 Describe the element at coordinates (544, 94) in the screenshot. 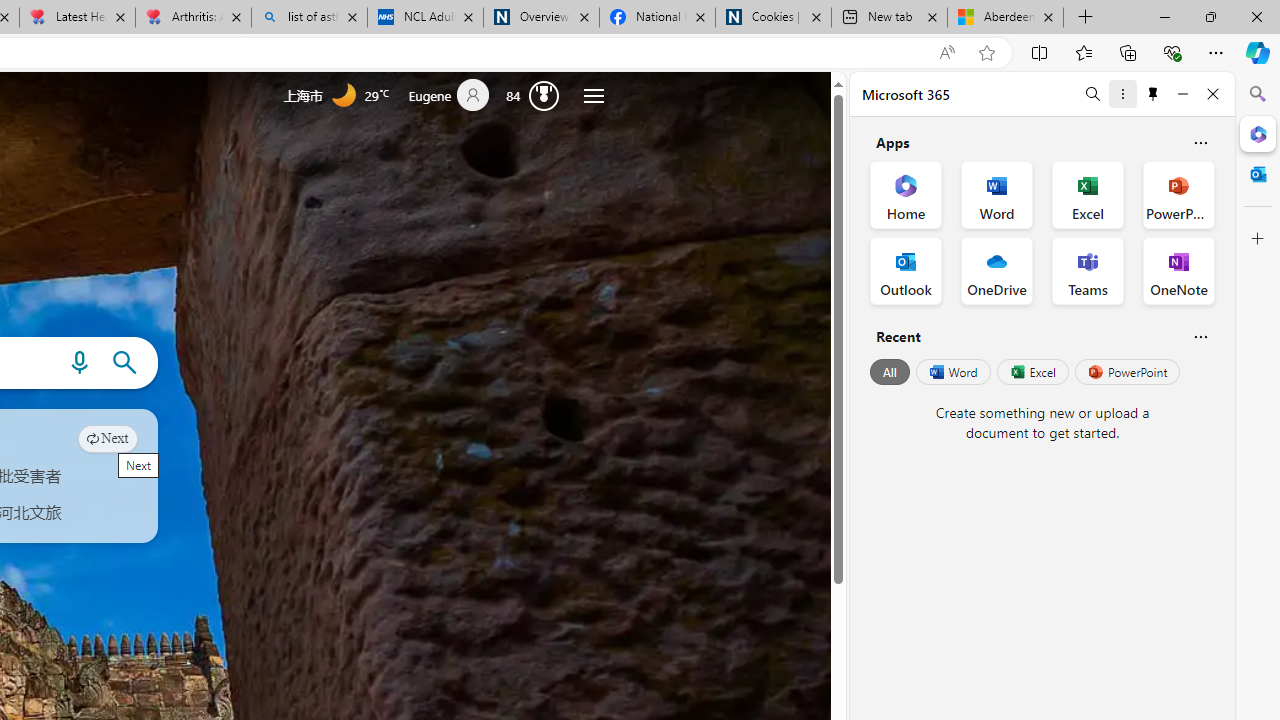

I see `AutomationID: rh_meter` at that location.